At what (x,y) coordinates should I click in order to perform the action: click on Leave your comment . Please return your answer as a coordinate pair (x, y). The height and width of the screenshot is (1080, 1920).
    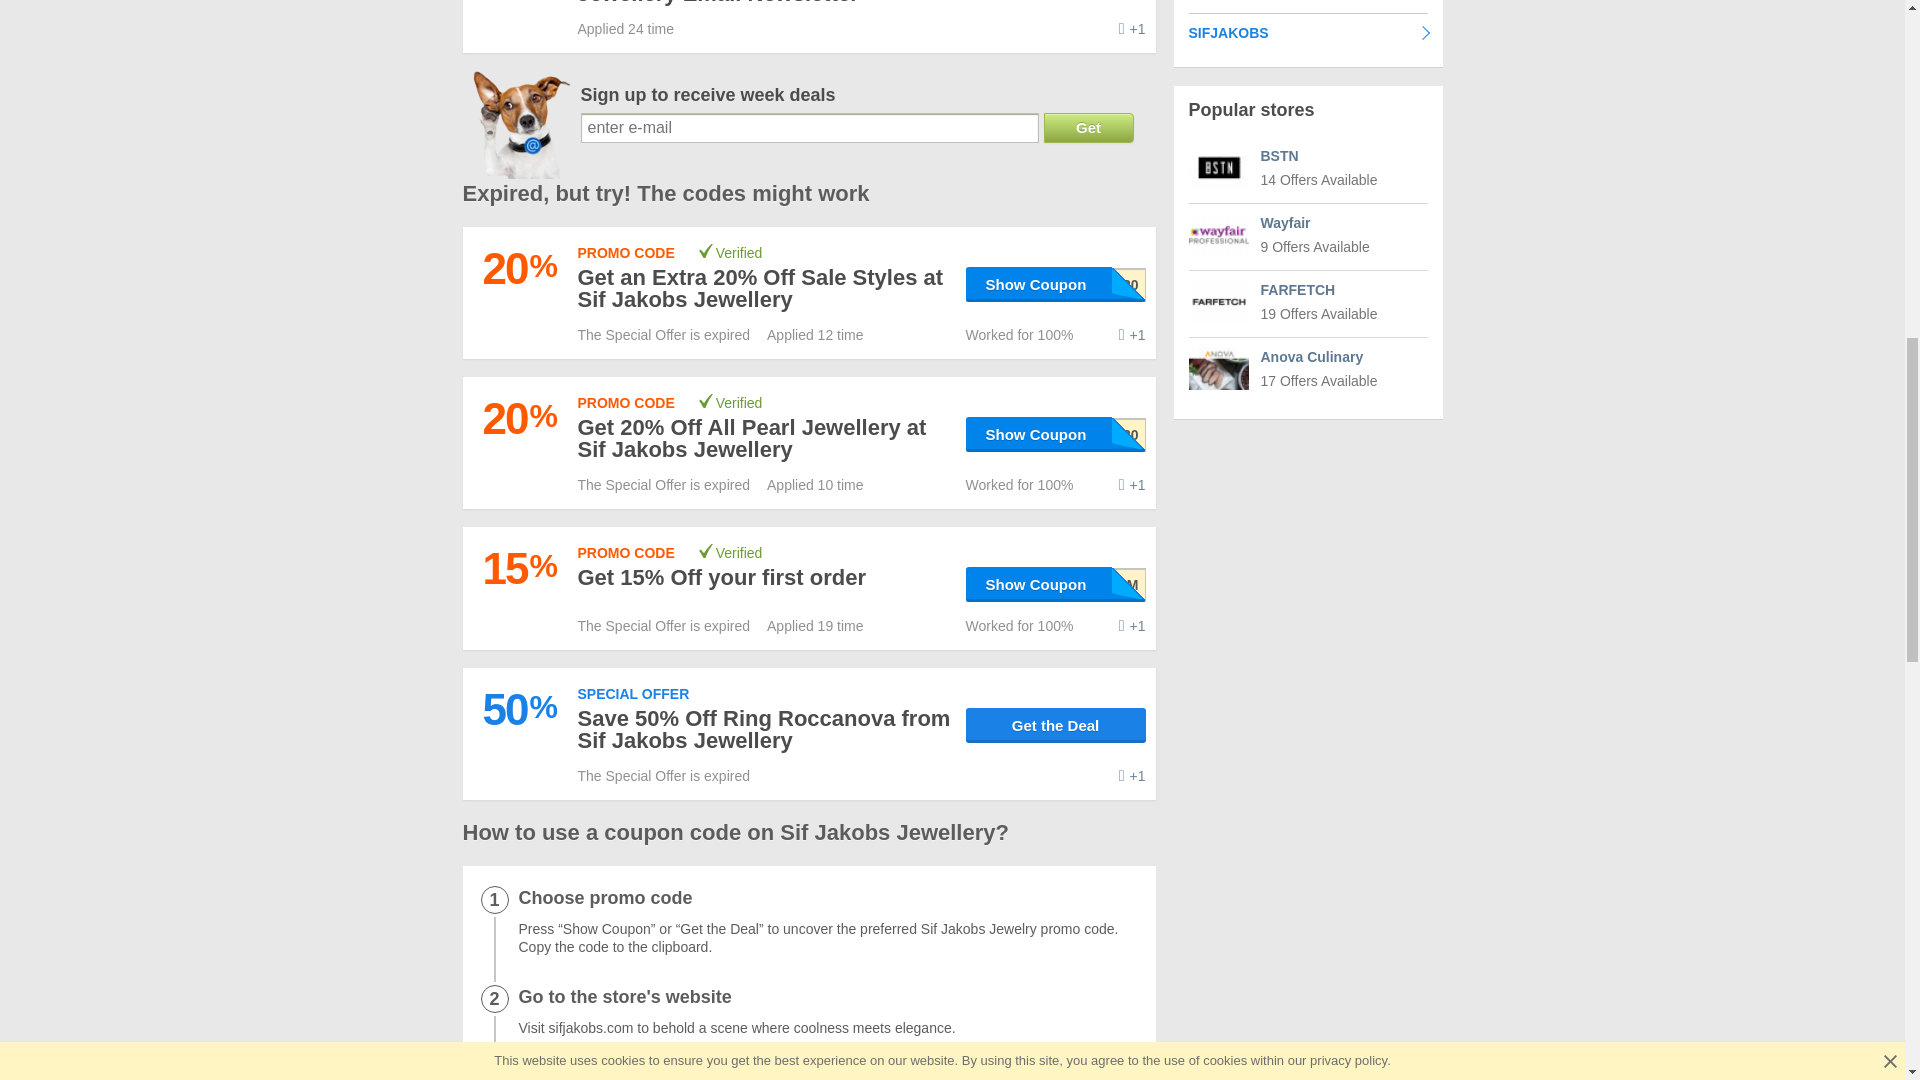
    Looking at the image, I should click on (1132, 626).